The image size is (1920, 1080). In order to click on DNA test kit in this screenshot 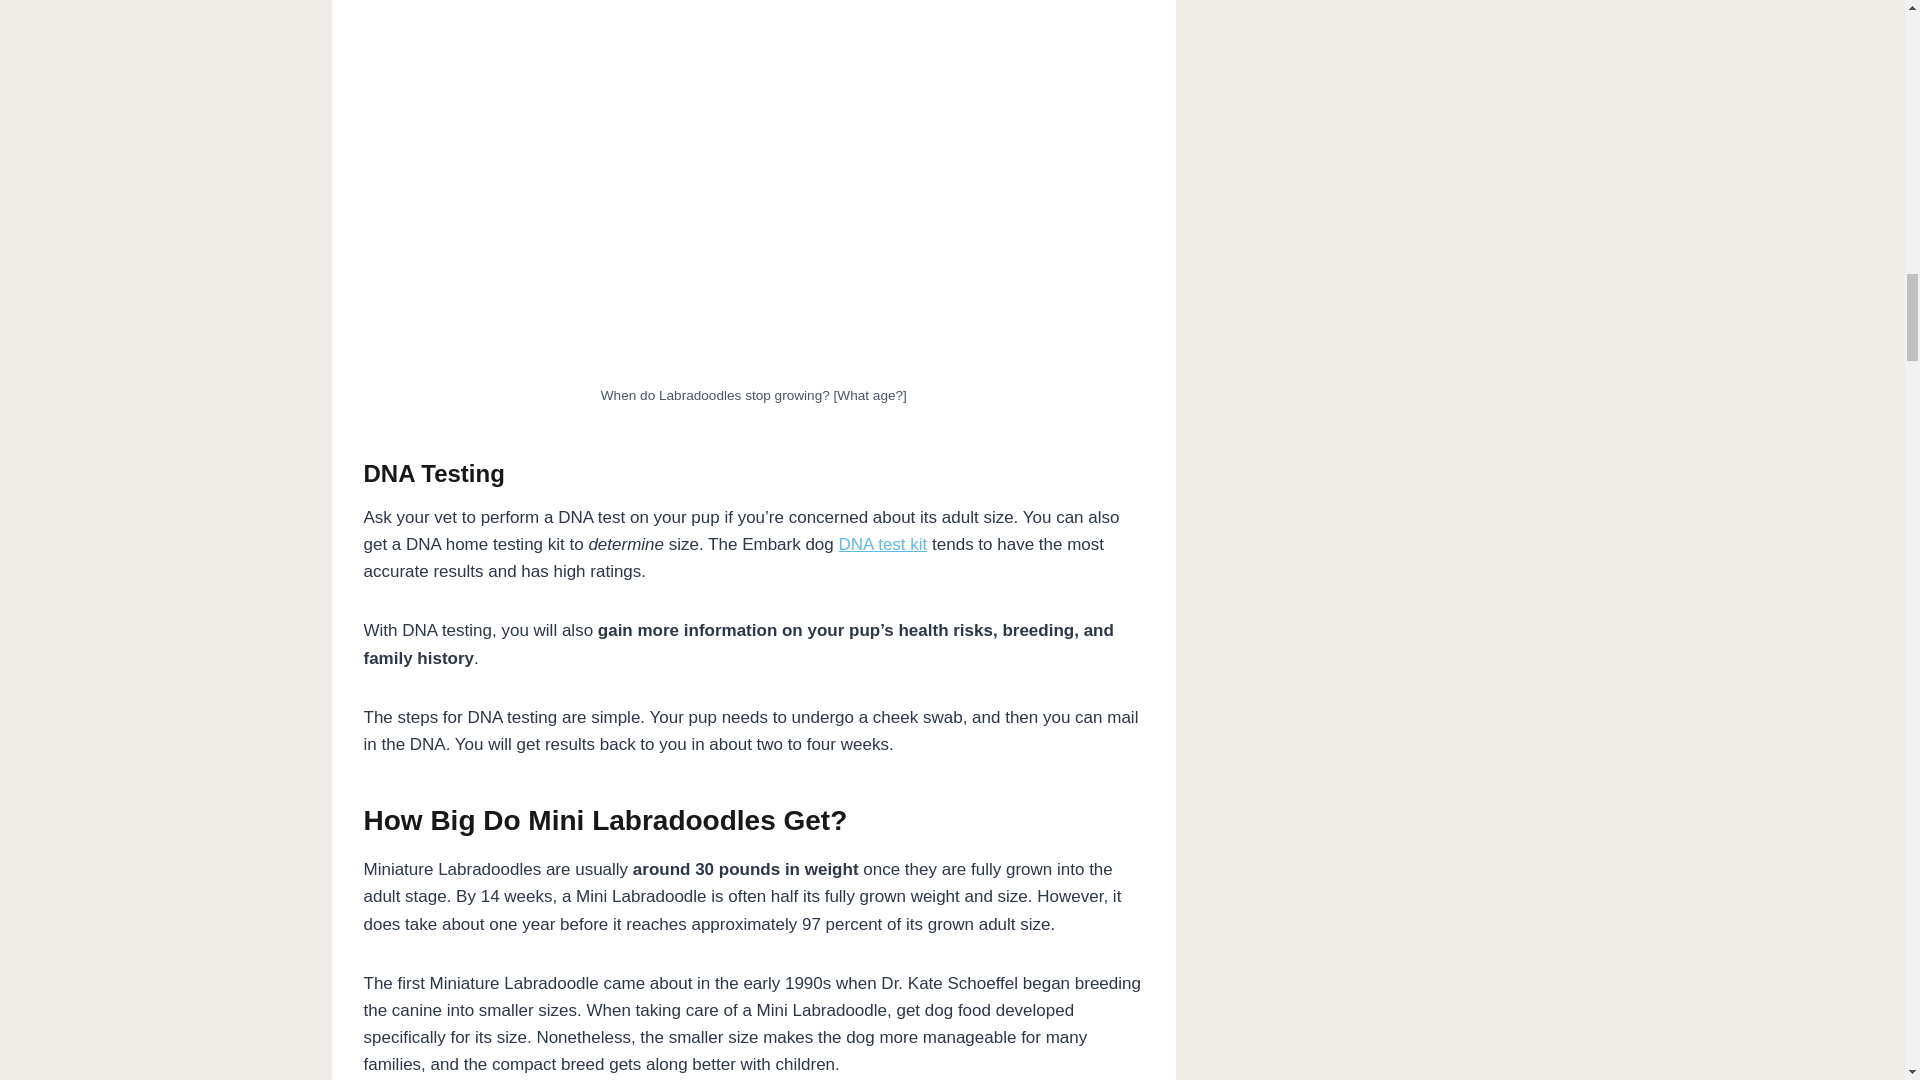, I will do `click(883, 544)`.